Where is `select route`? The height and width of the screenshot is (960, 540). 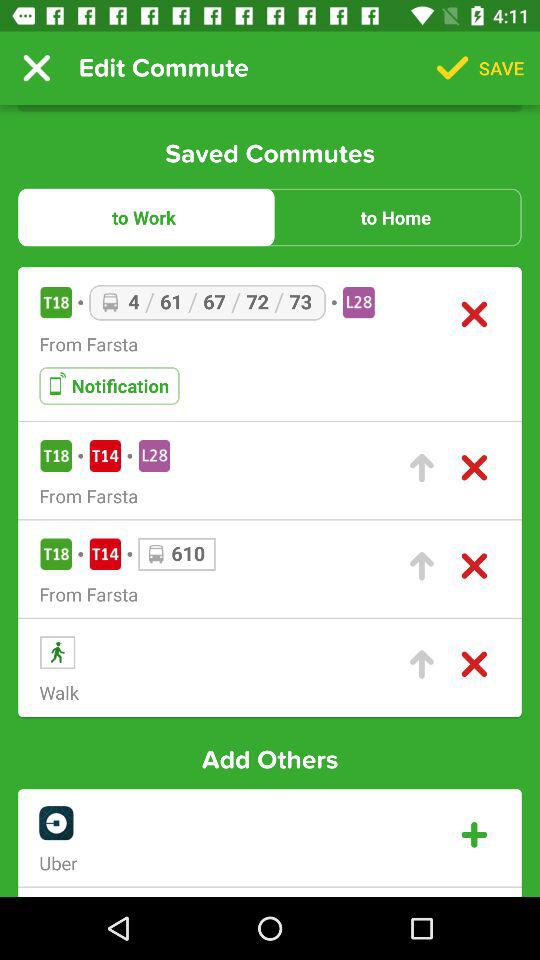
select route is located at coordinates (422, 468).